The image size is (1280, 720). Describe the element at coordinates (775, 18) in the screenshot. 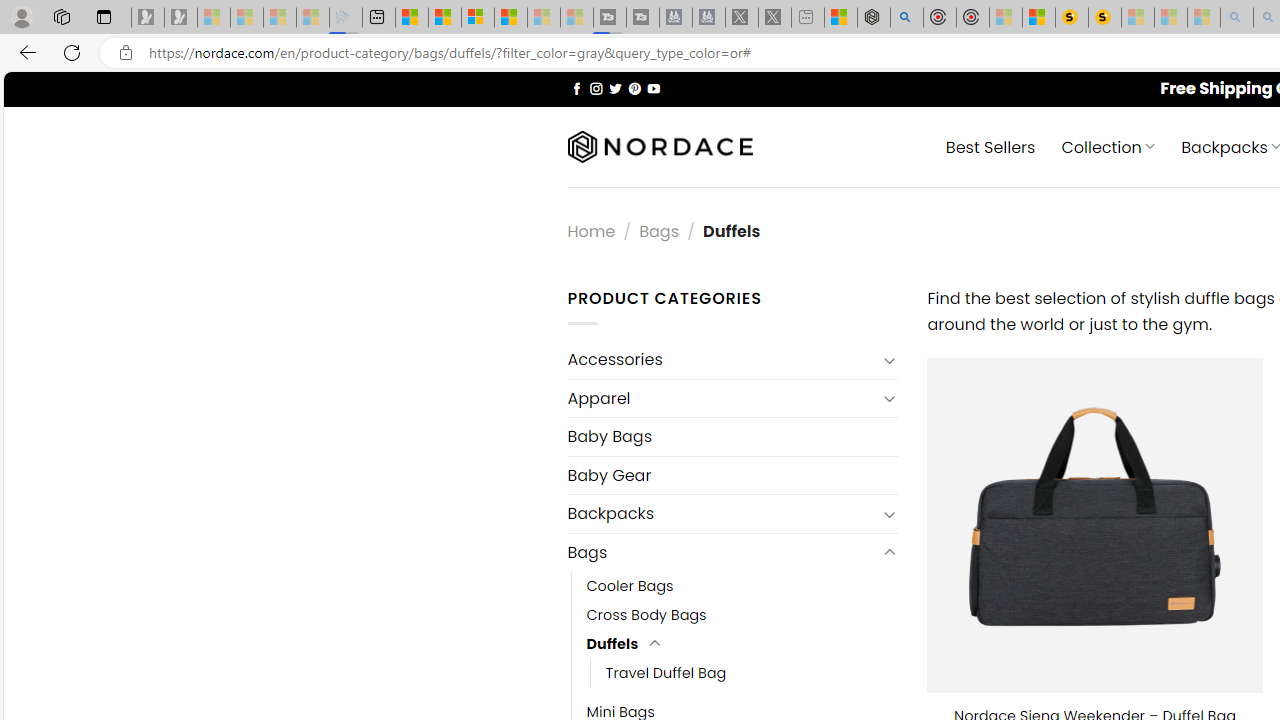

I see `X - Sleeping` at that location.